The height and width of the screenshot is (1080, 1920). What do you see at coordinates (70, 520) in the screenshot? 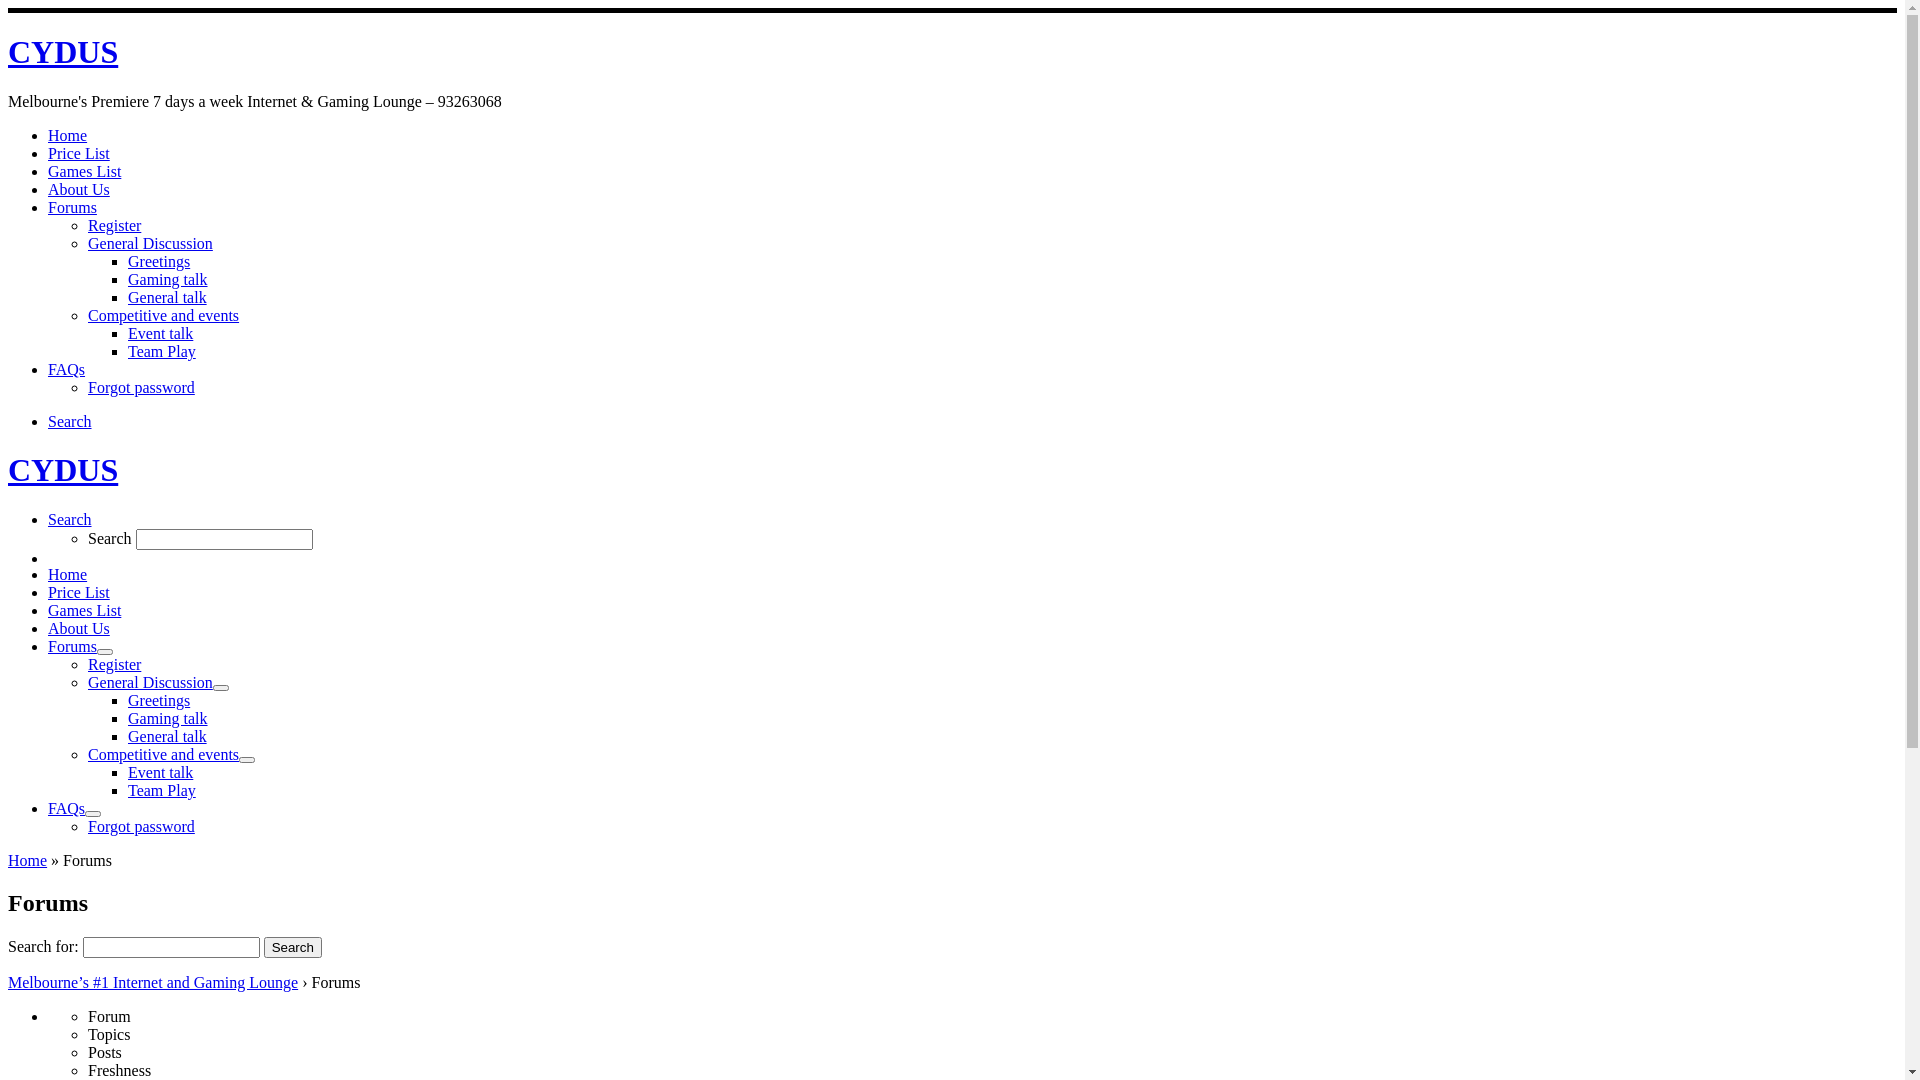
I see `Search` at bounding box center [70, 520].